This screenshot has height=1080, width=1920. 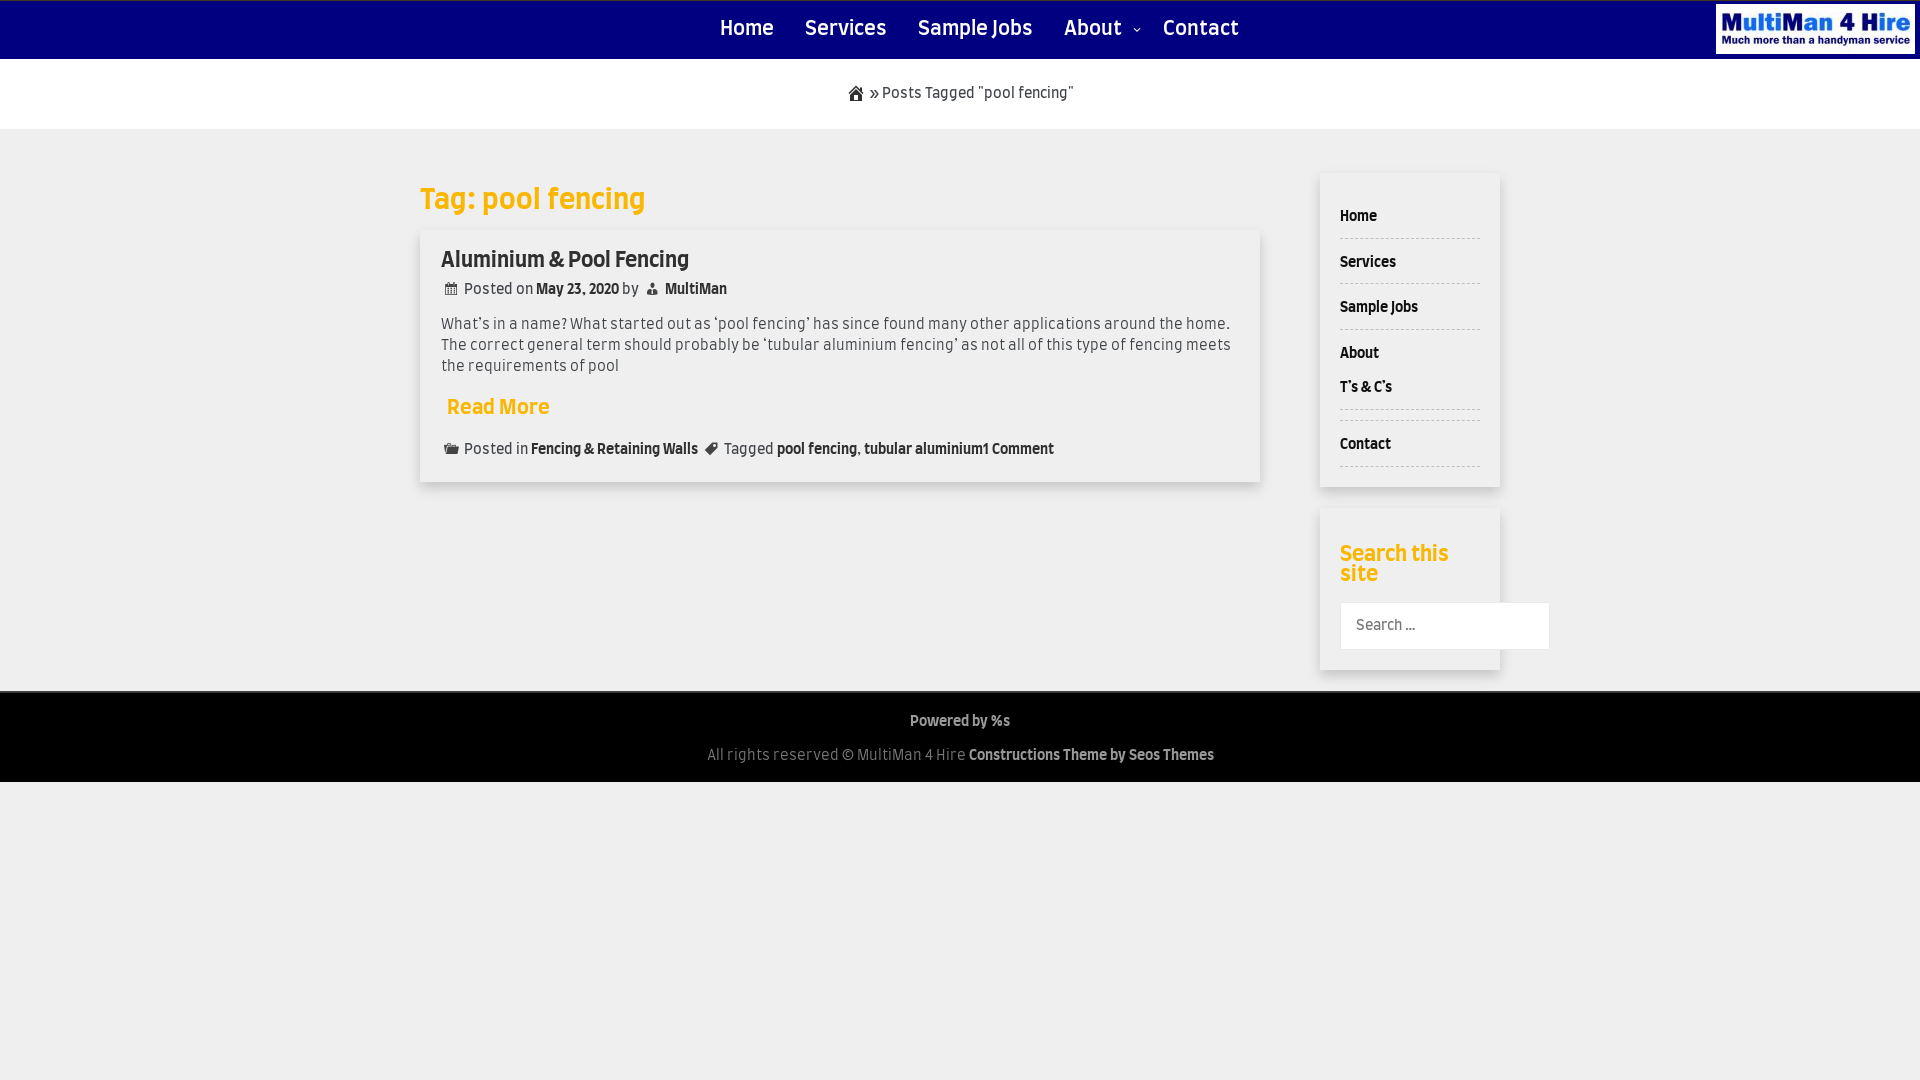 I want to click on Home, so click(x=1358, y=217).